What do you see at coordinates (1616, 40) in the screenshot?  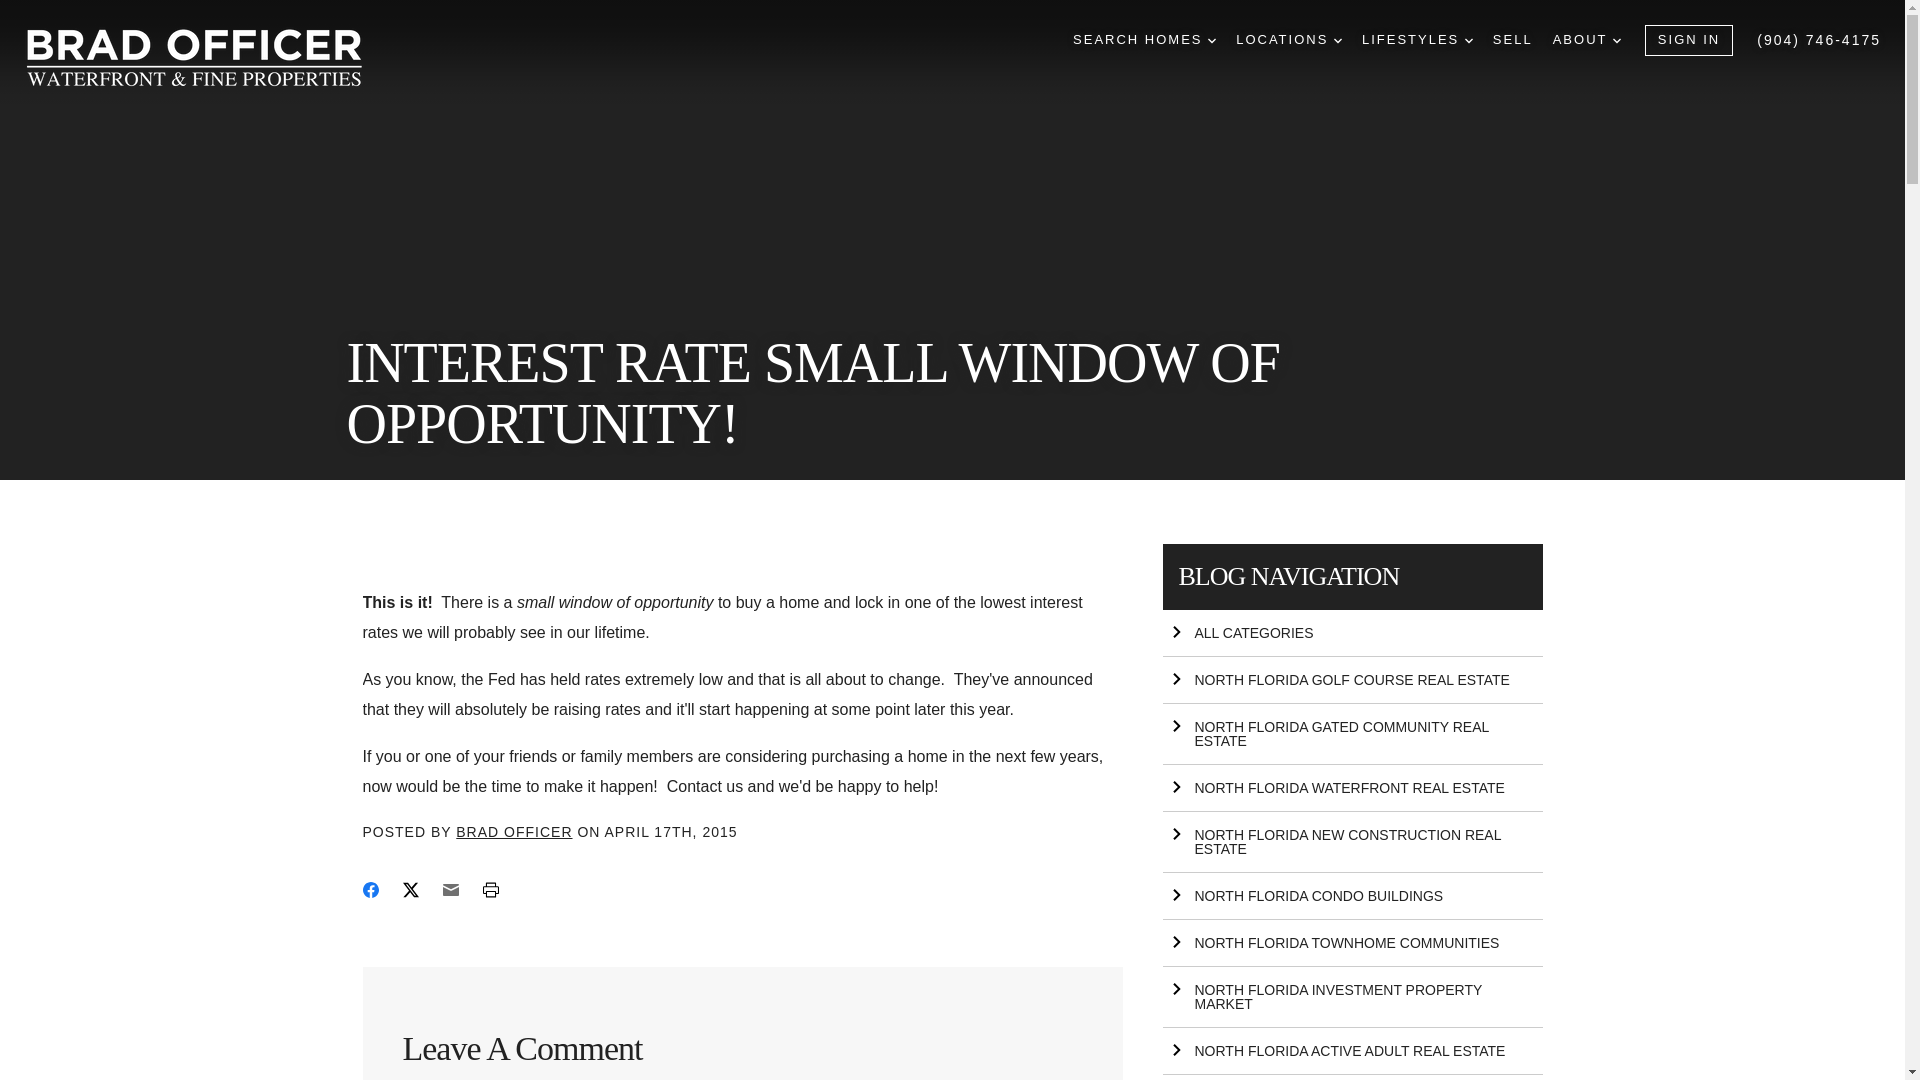 I see `DROPDOWN ARROW` at bounding box center [1616, 40].